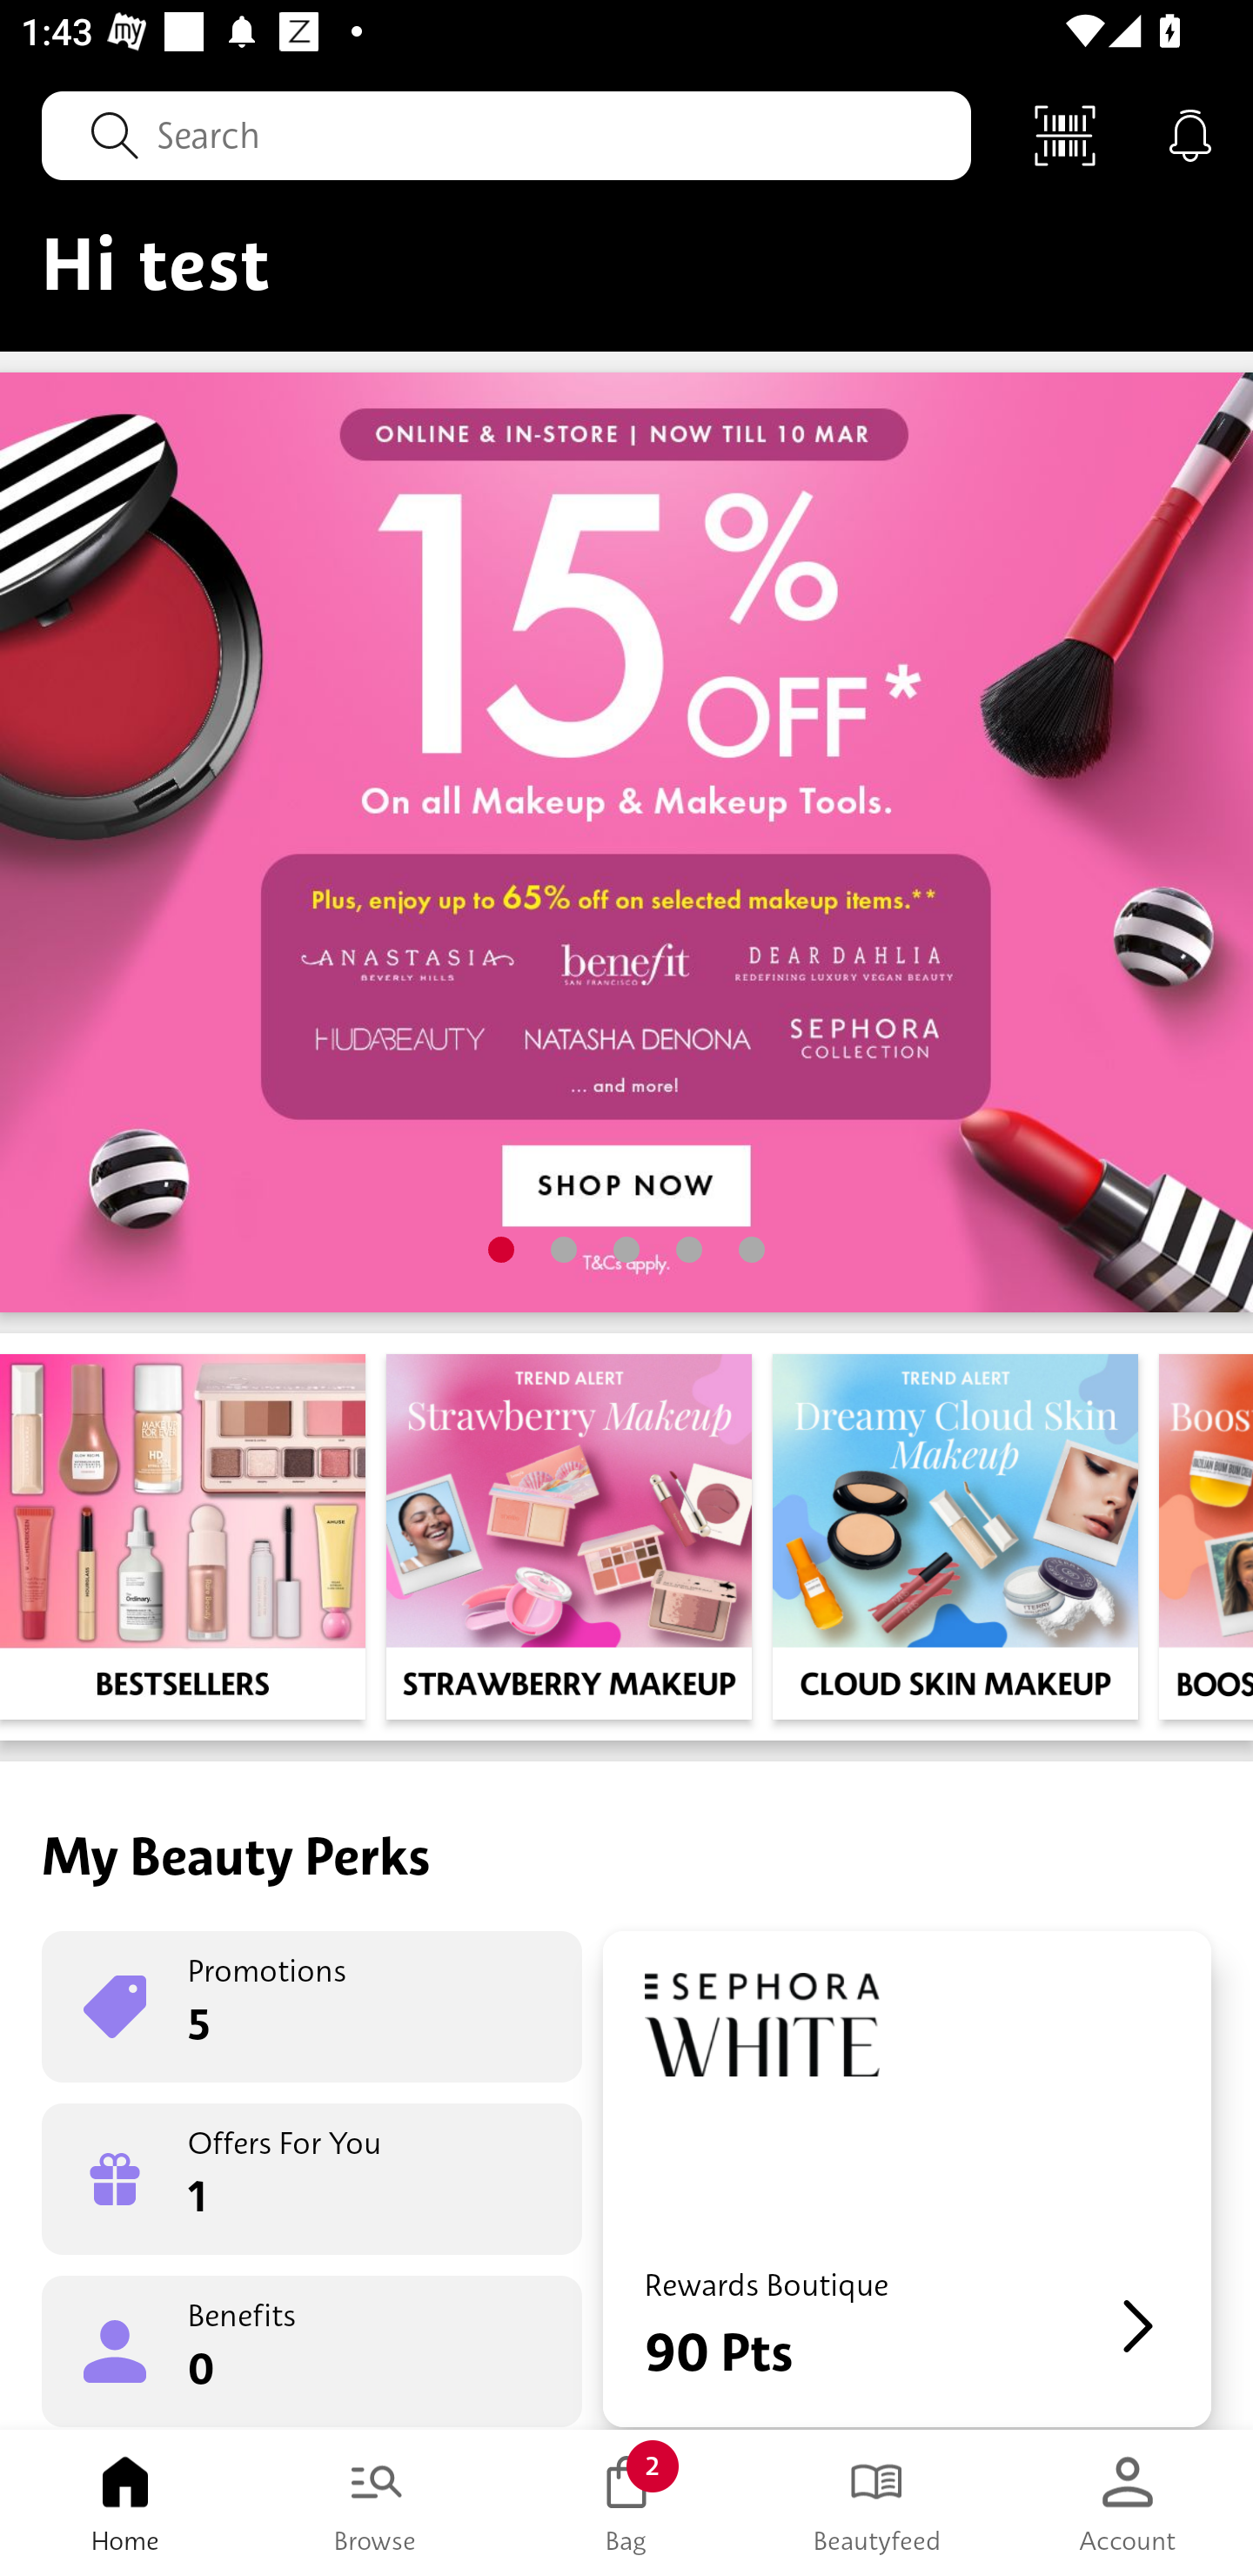 This screenshot has height=2576, width=1253. Describe the element at coordinates (877, 2503) in the screenshot. I see `Beautyfeed` at that location.